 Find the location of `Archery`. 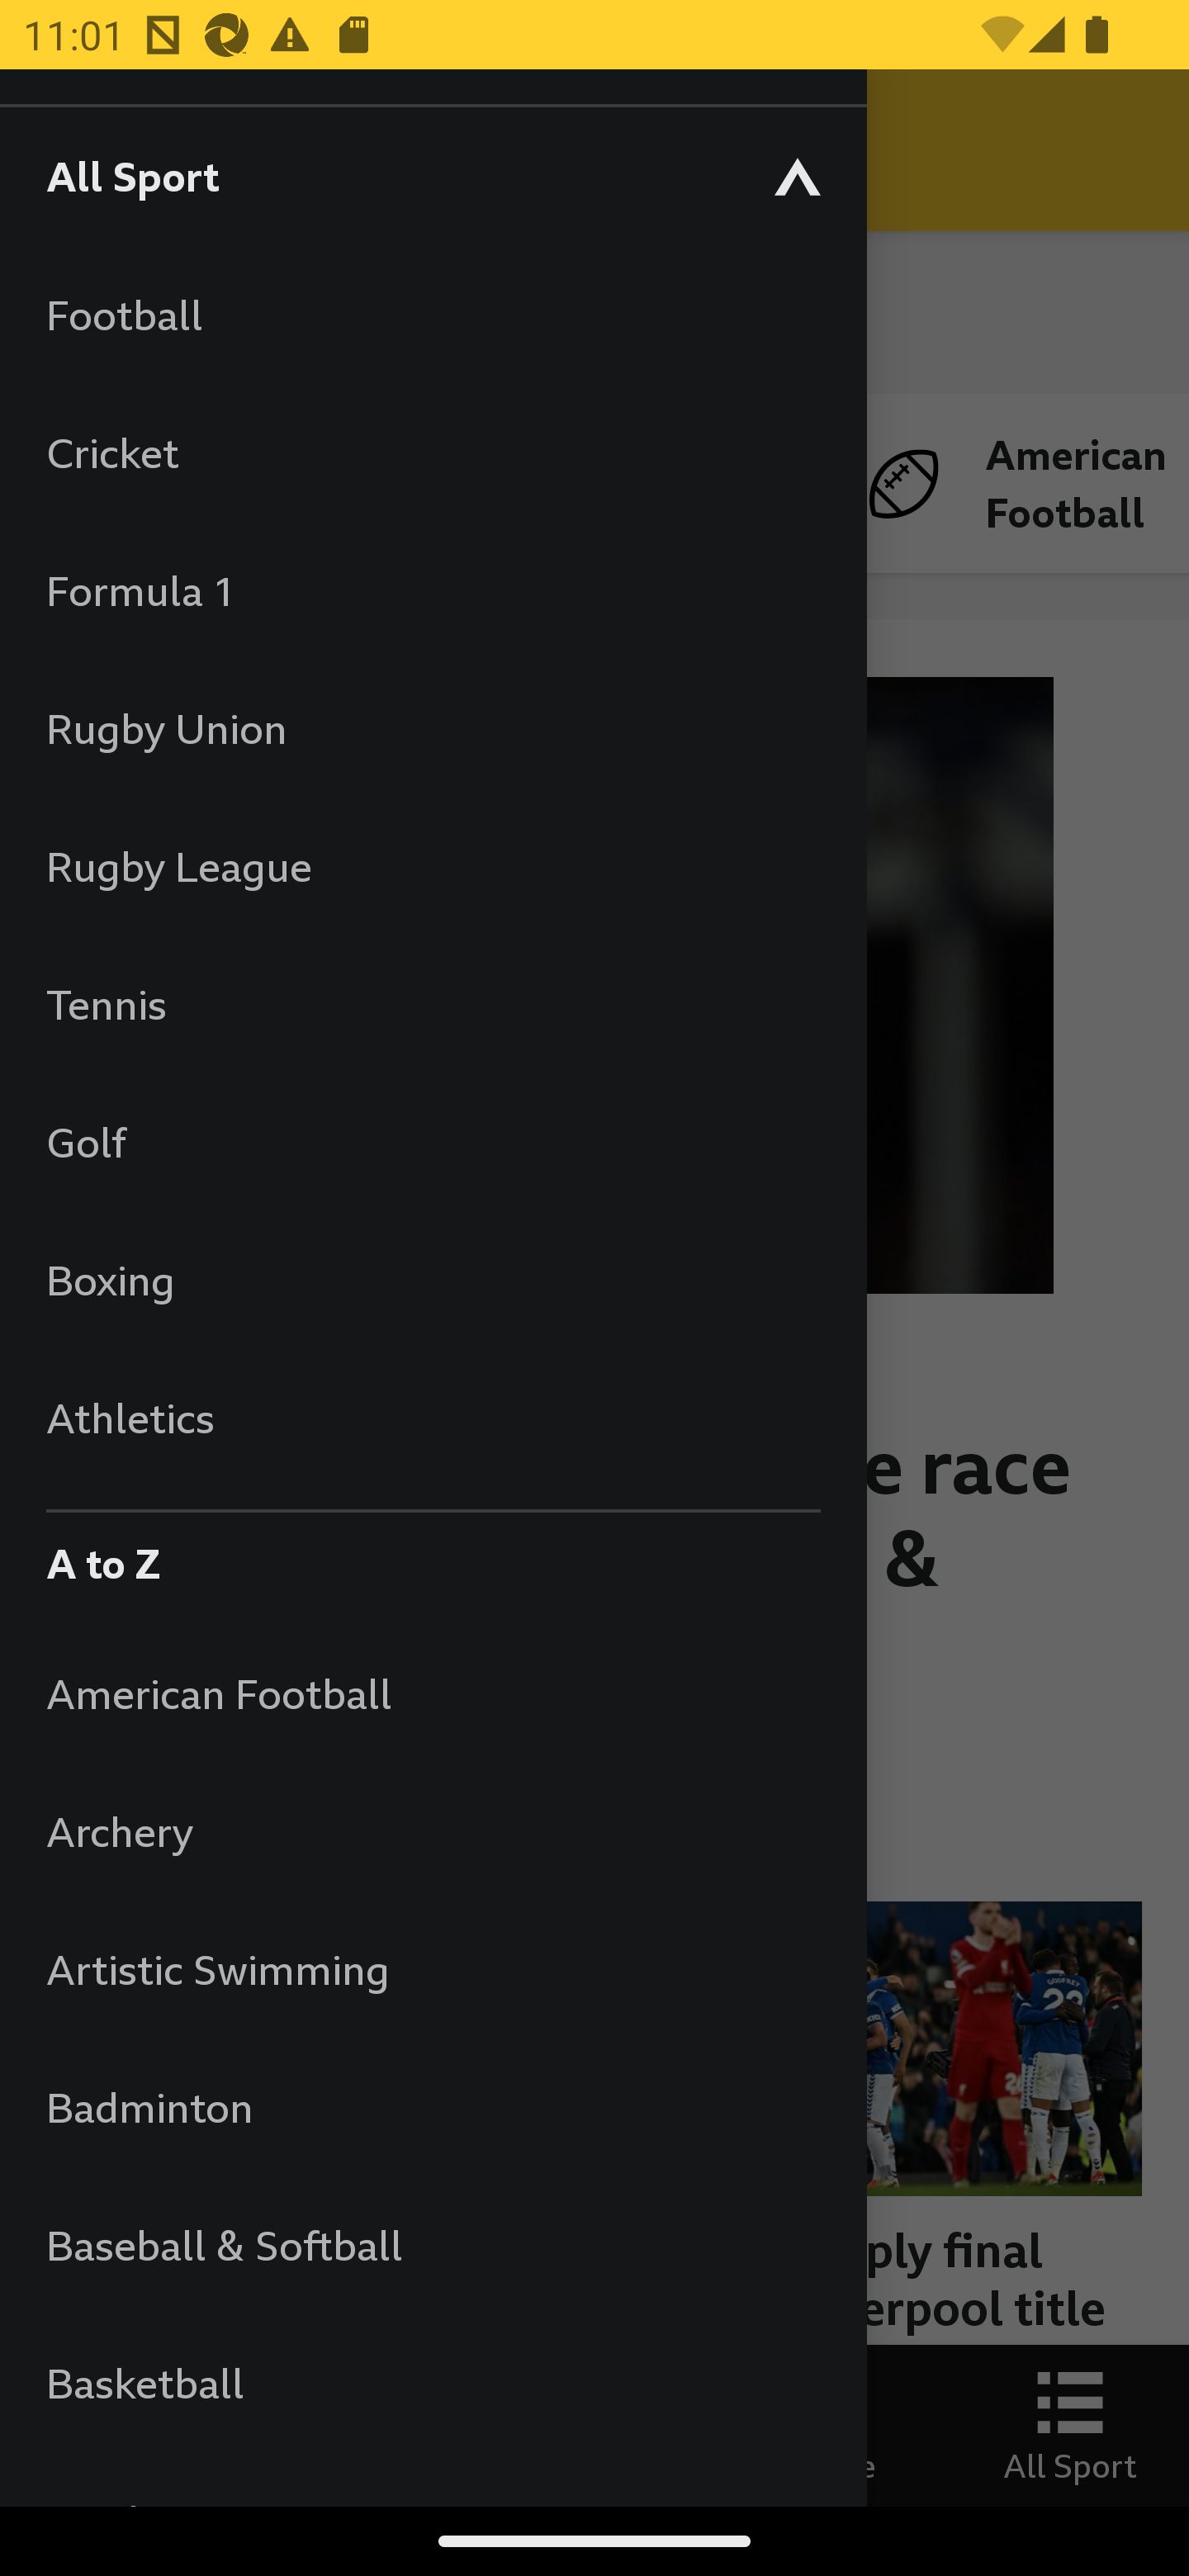

Archery is located at coordinates (433, 1831).